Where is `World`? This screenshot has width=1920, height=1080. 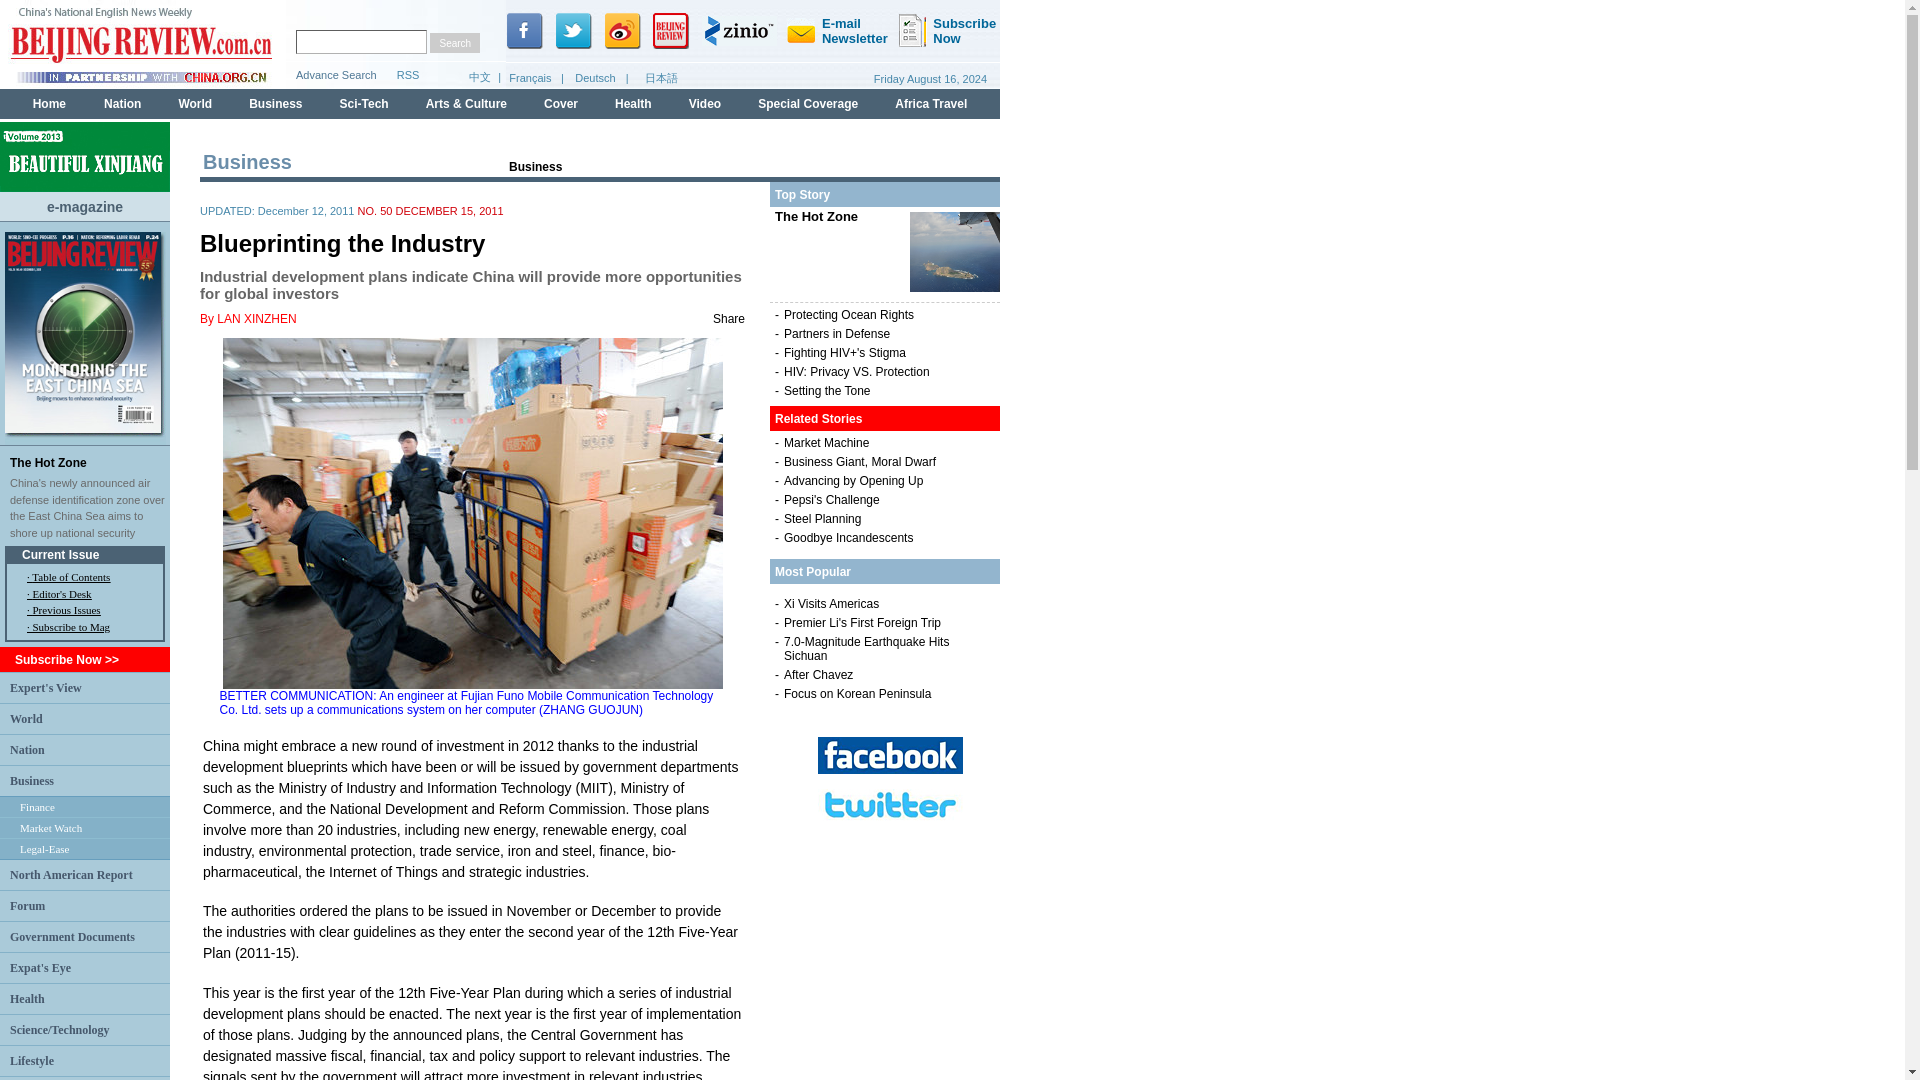 World is located at coordinates (26, 718).